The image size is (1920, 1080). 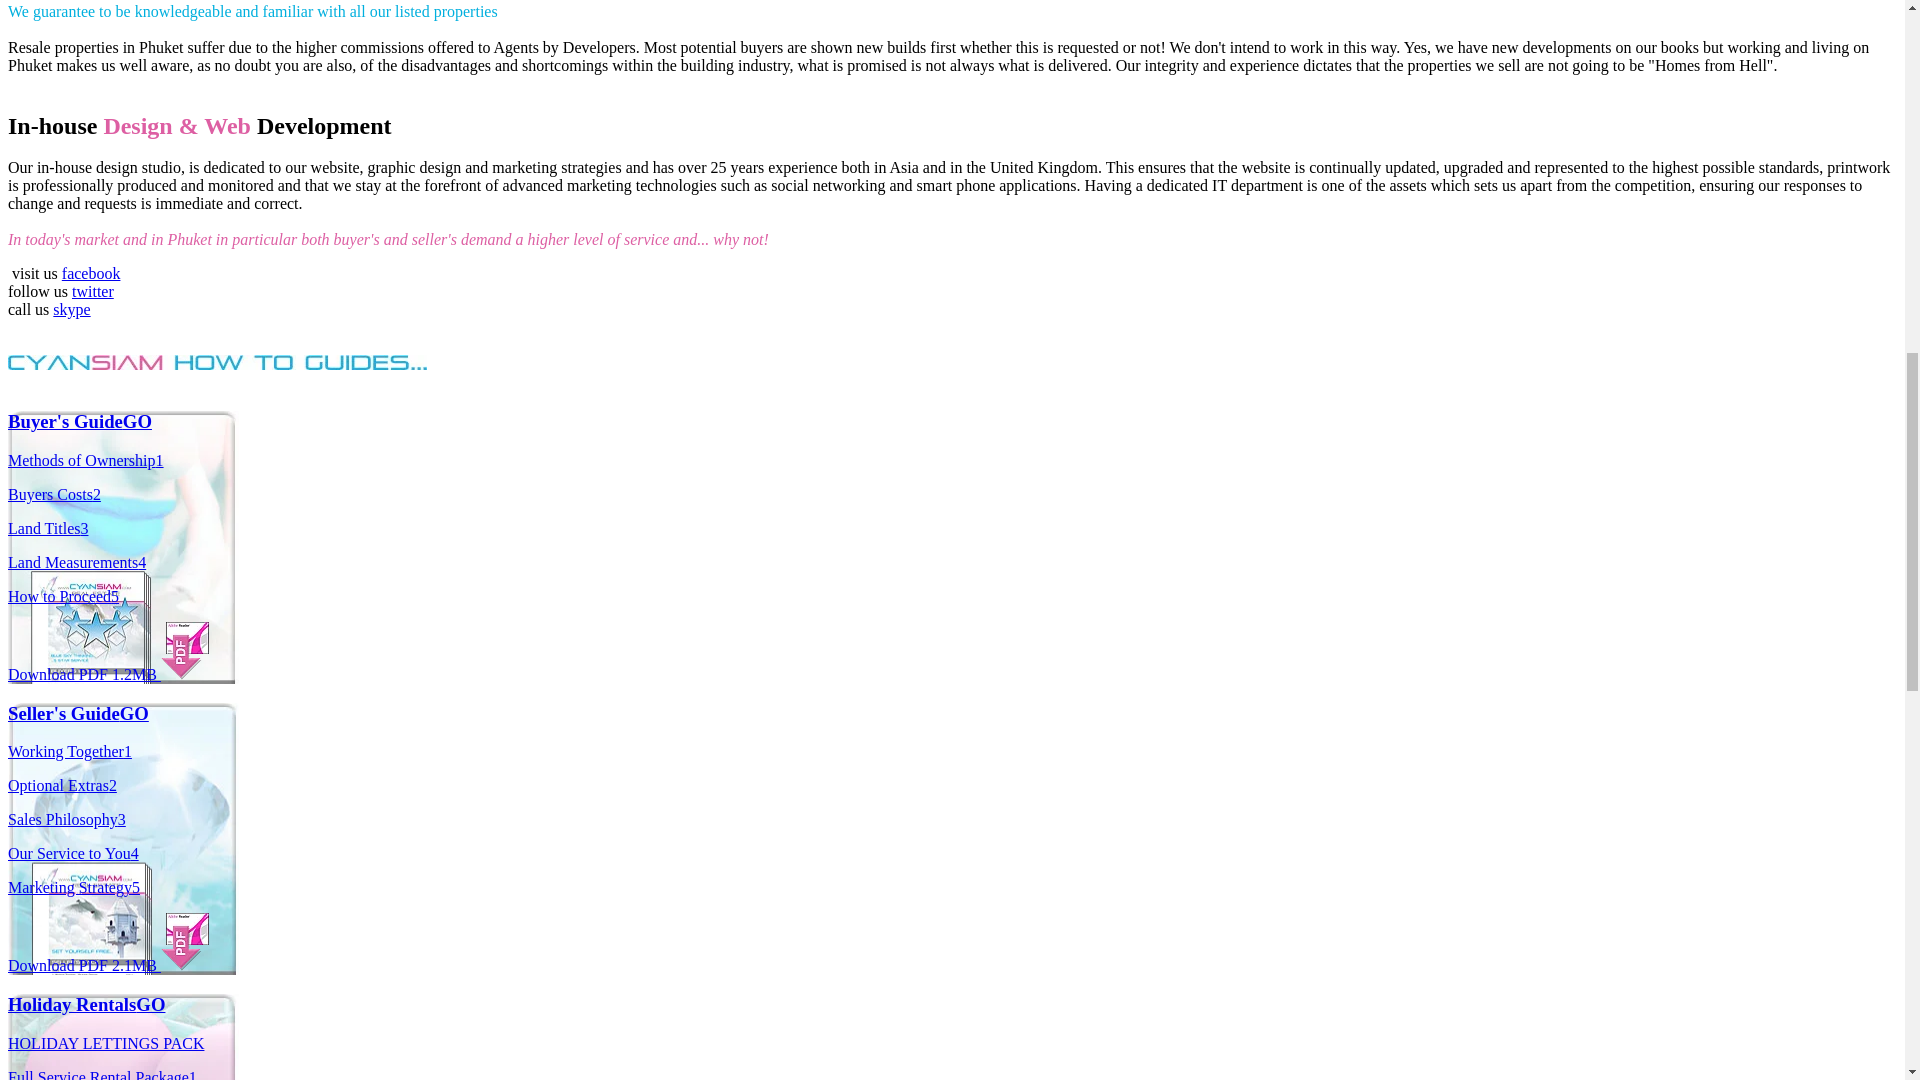 I want to click on facebook, so click(x=90, y=272).